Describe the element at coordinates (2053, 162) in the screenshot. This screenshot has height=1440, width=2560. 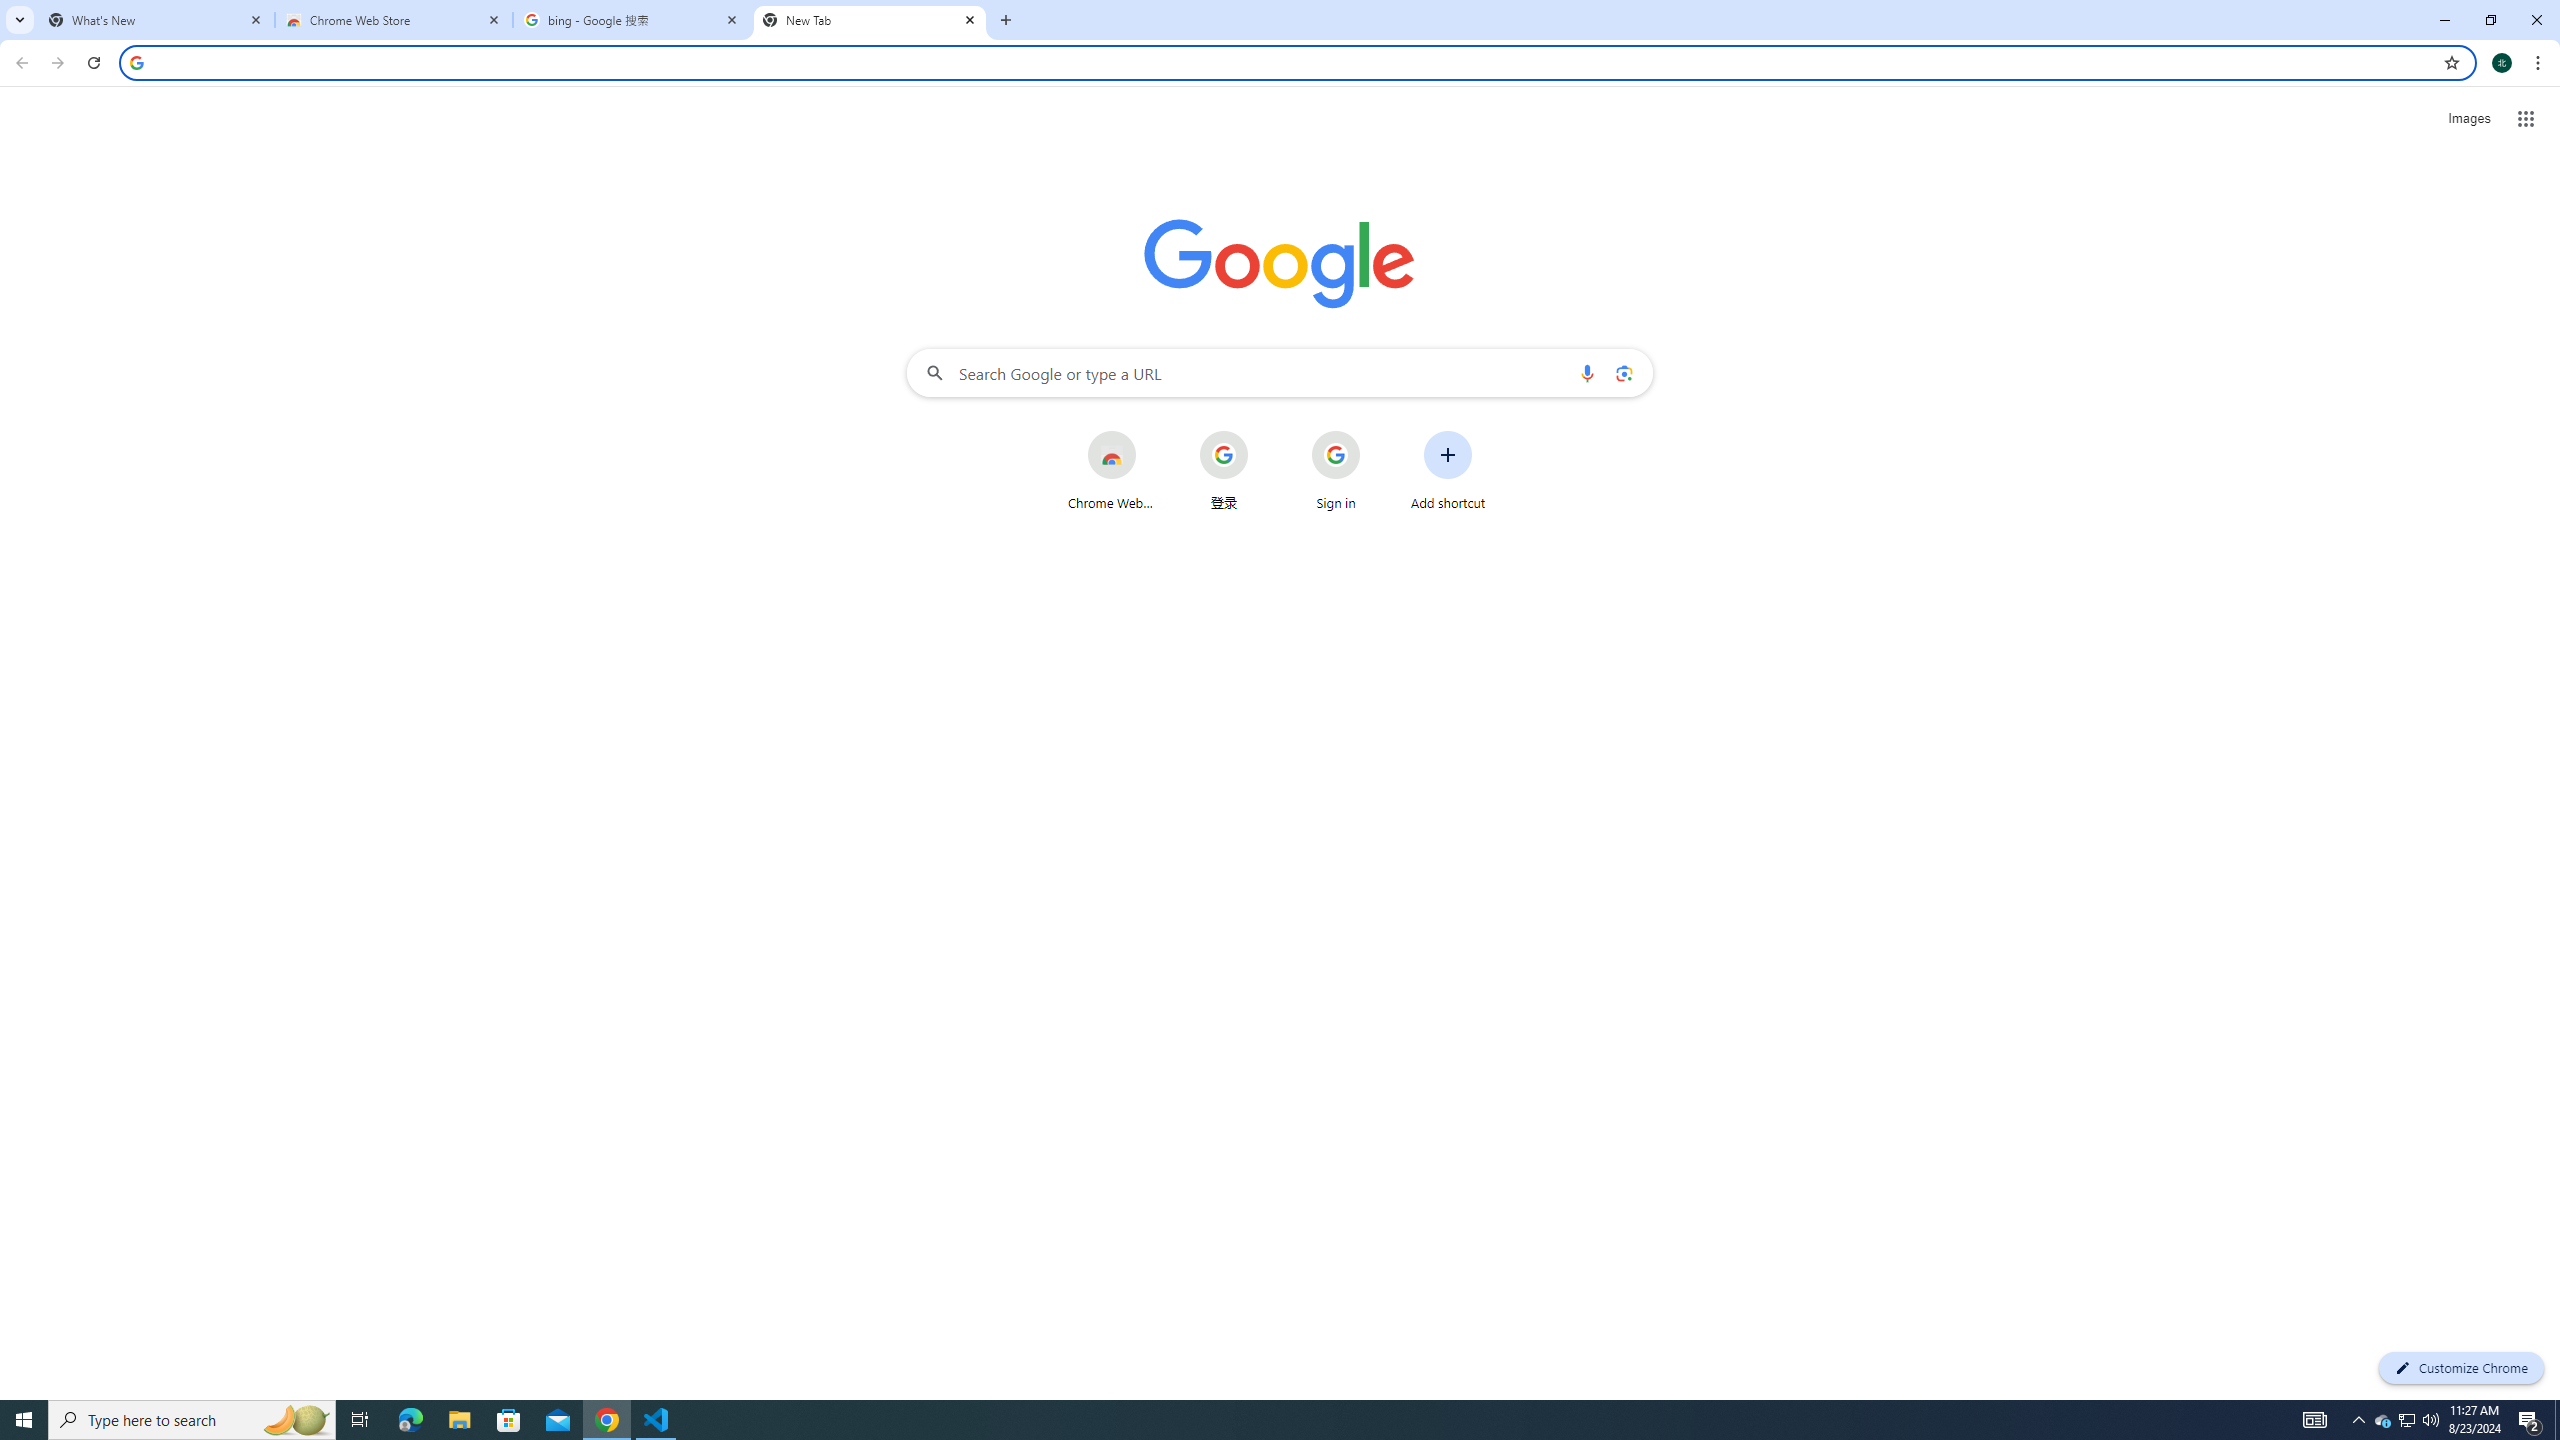
I see `Effects` at that location.